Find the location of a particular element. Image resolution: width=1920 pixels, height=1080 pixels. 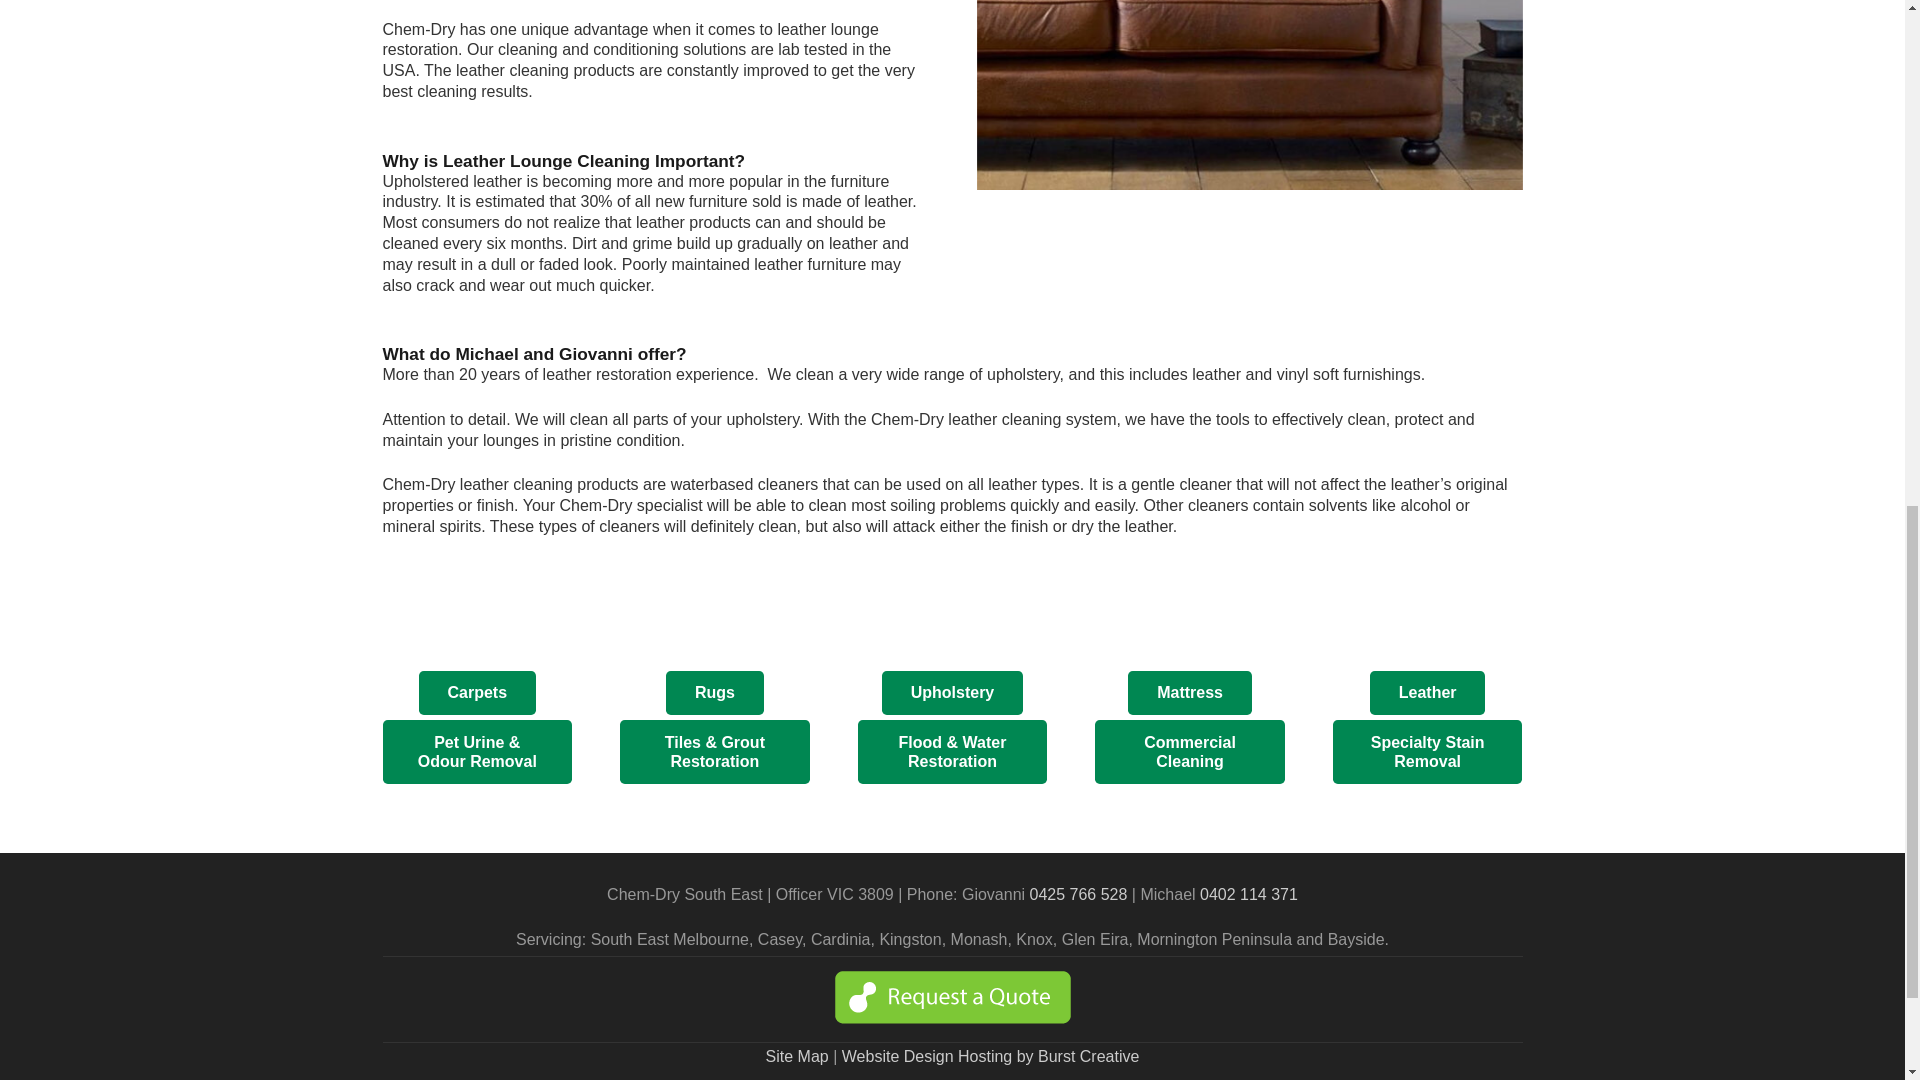

Website Design Hosting by Burst Creative is located at coordinates (991, 1056).